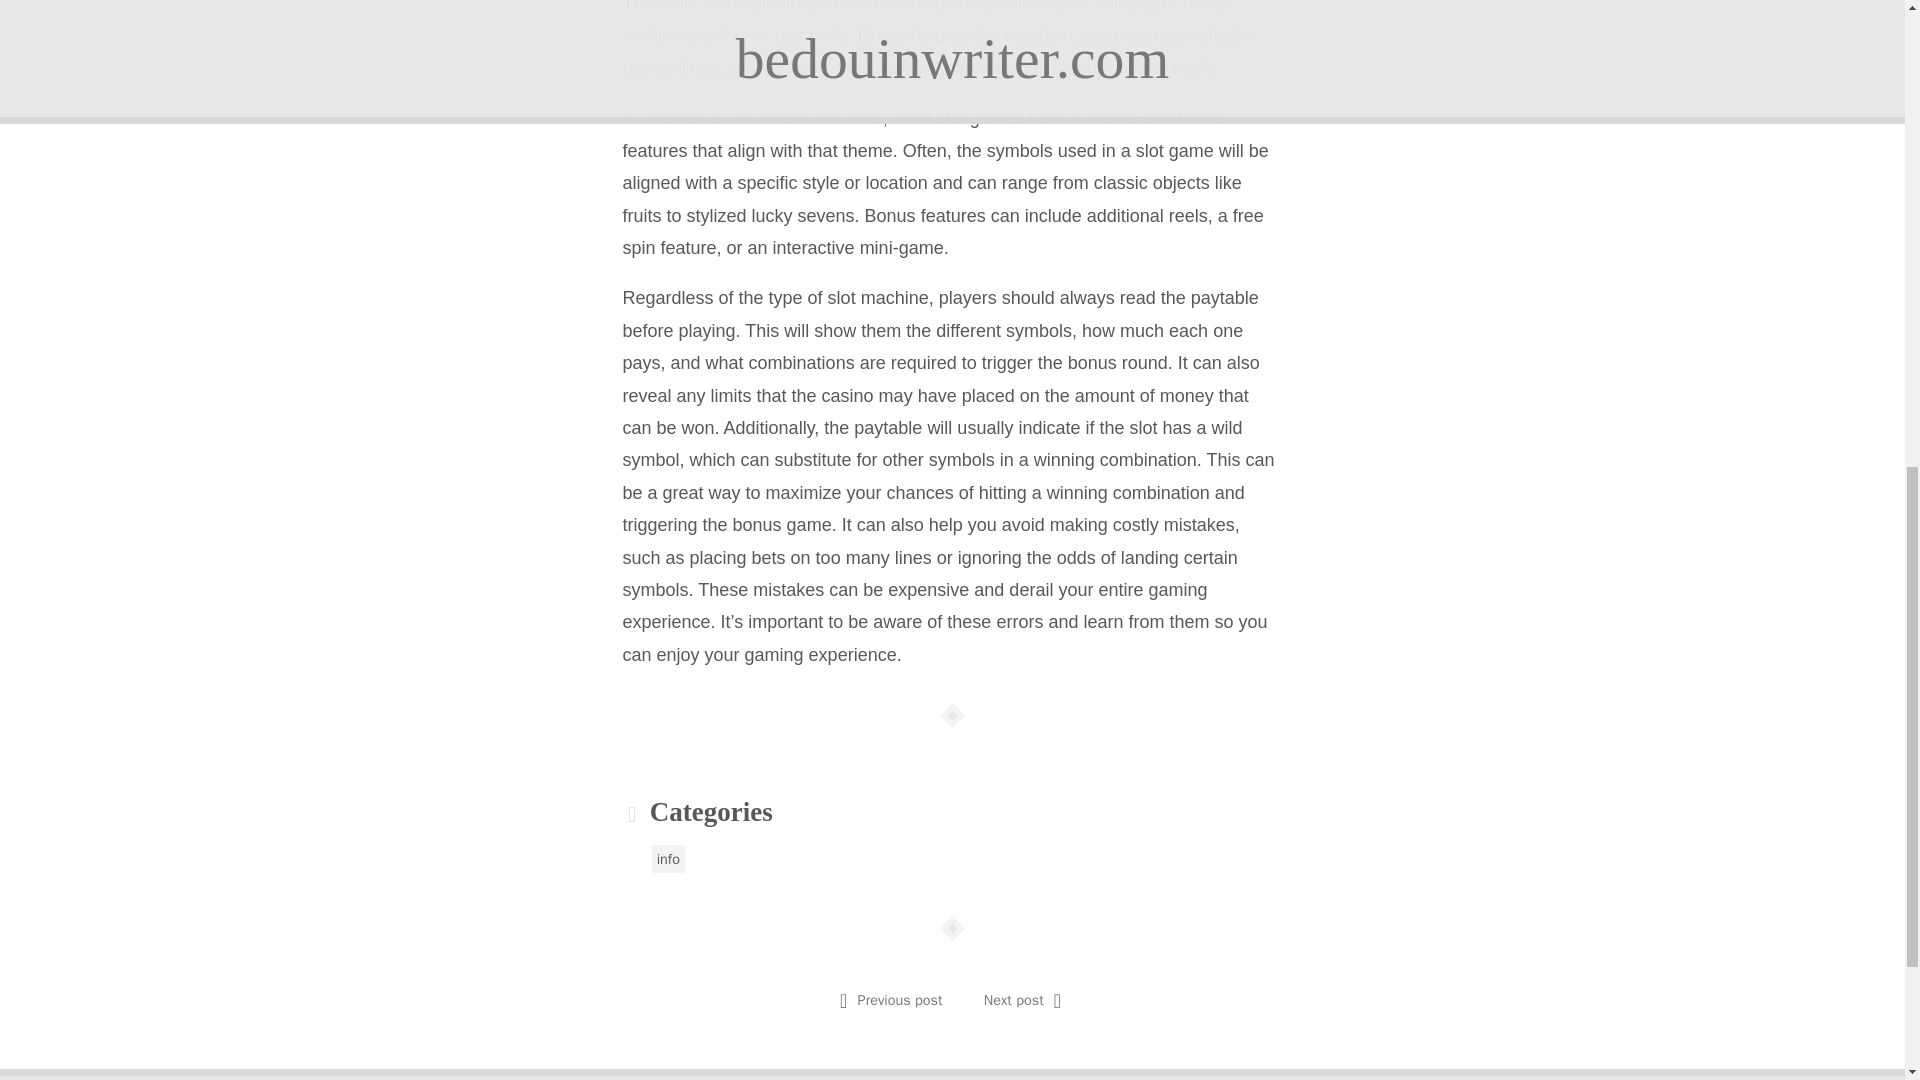 Image resolution: width=1920 pixels, height=1080 pixels. Describe the element at coordinates (668, 858) in the screenshot. I see `info` at that location.